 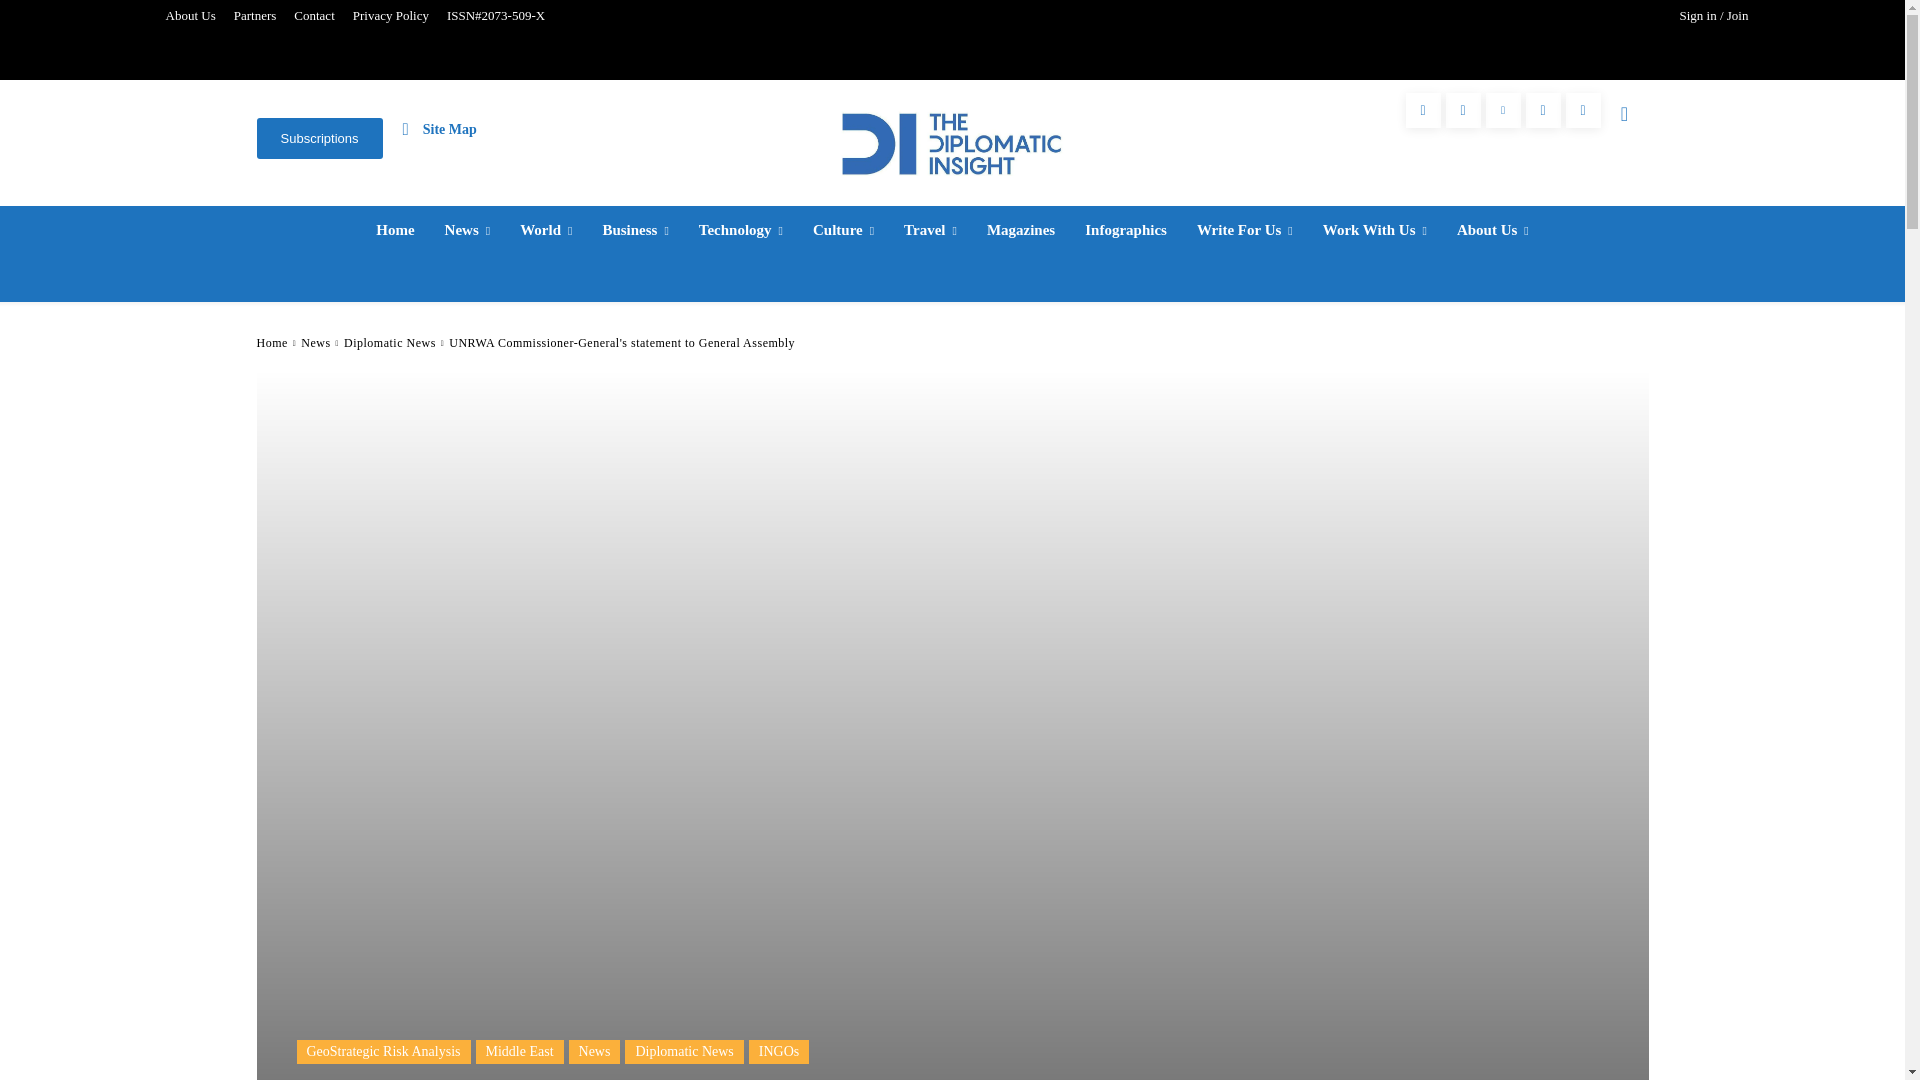 I want to click on Twitter, so click(x=1543, y=109).